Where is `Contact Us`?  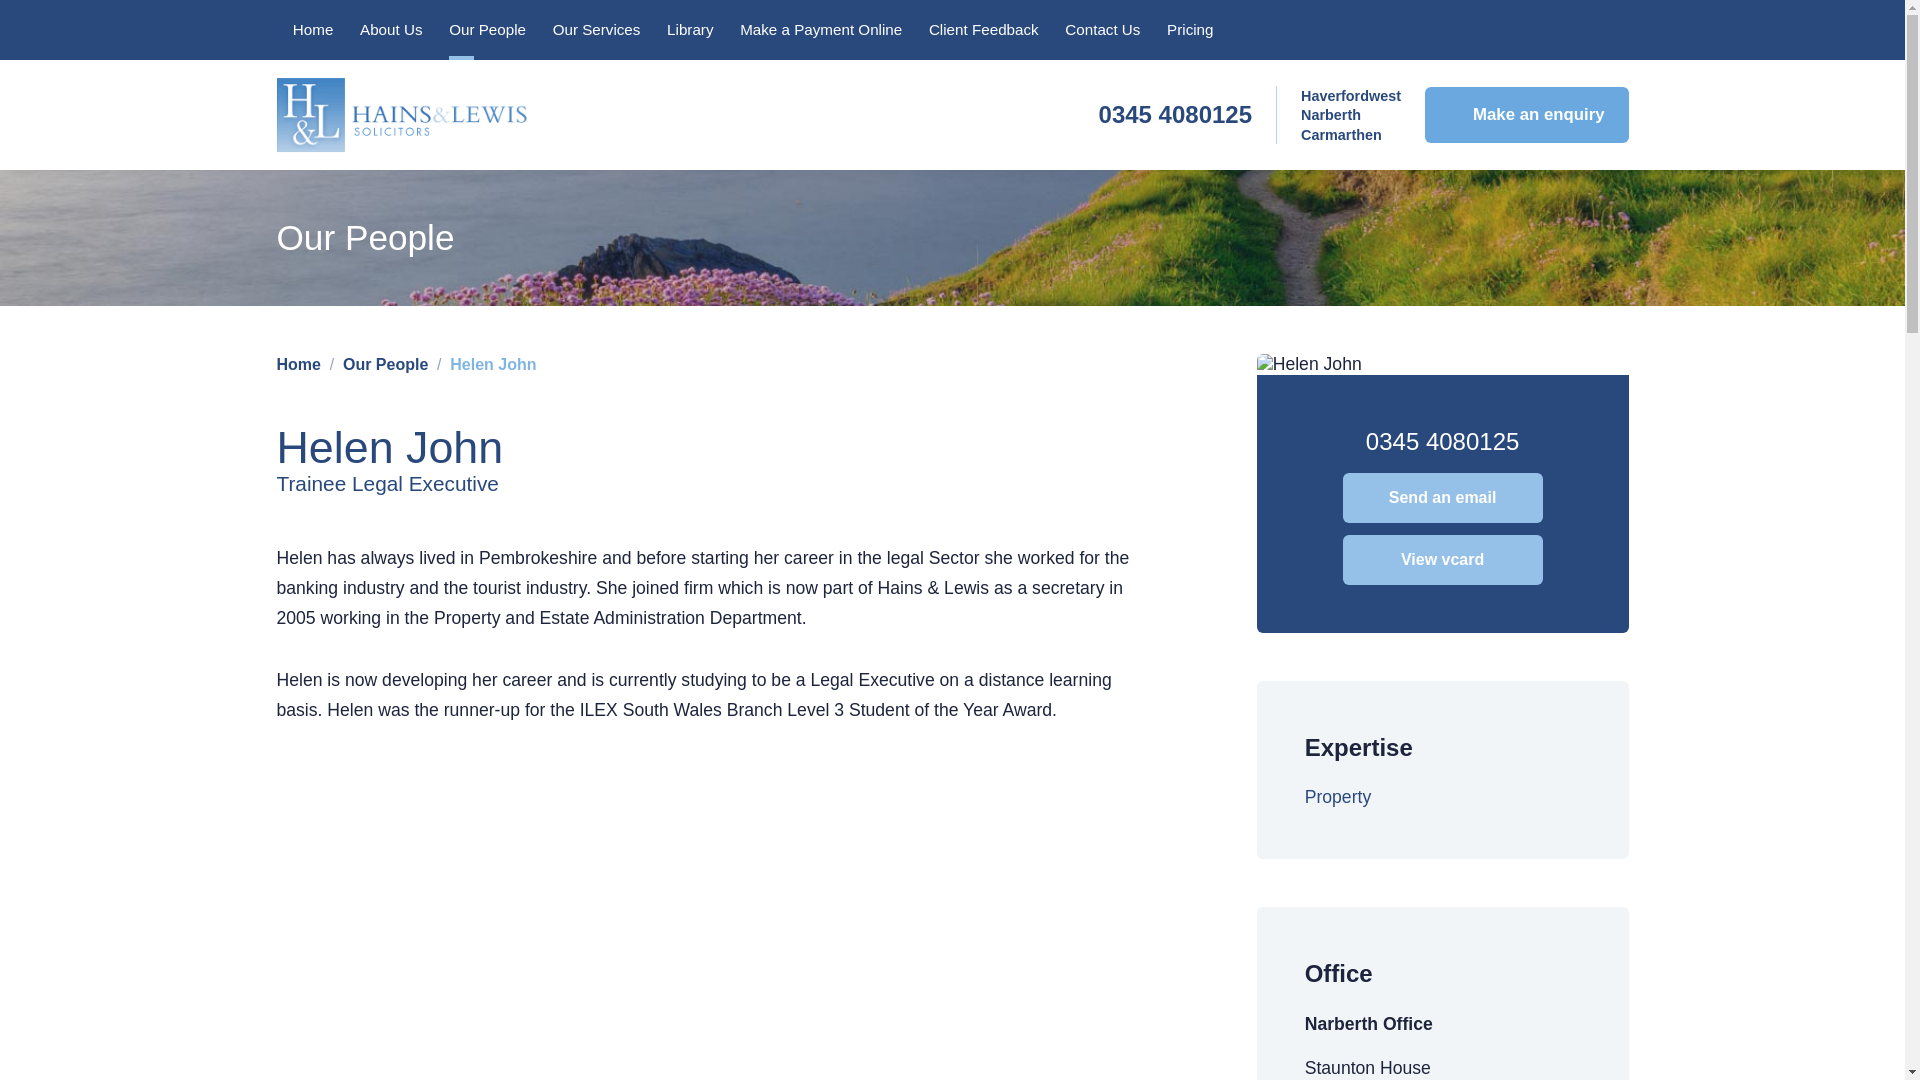 Contact Us is located at coordinates (1102, 30).